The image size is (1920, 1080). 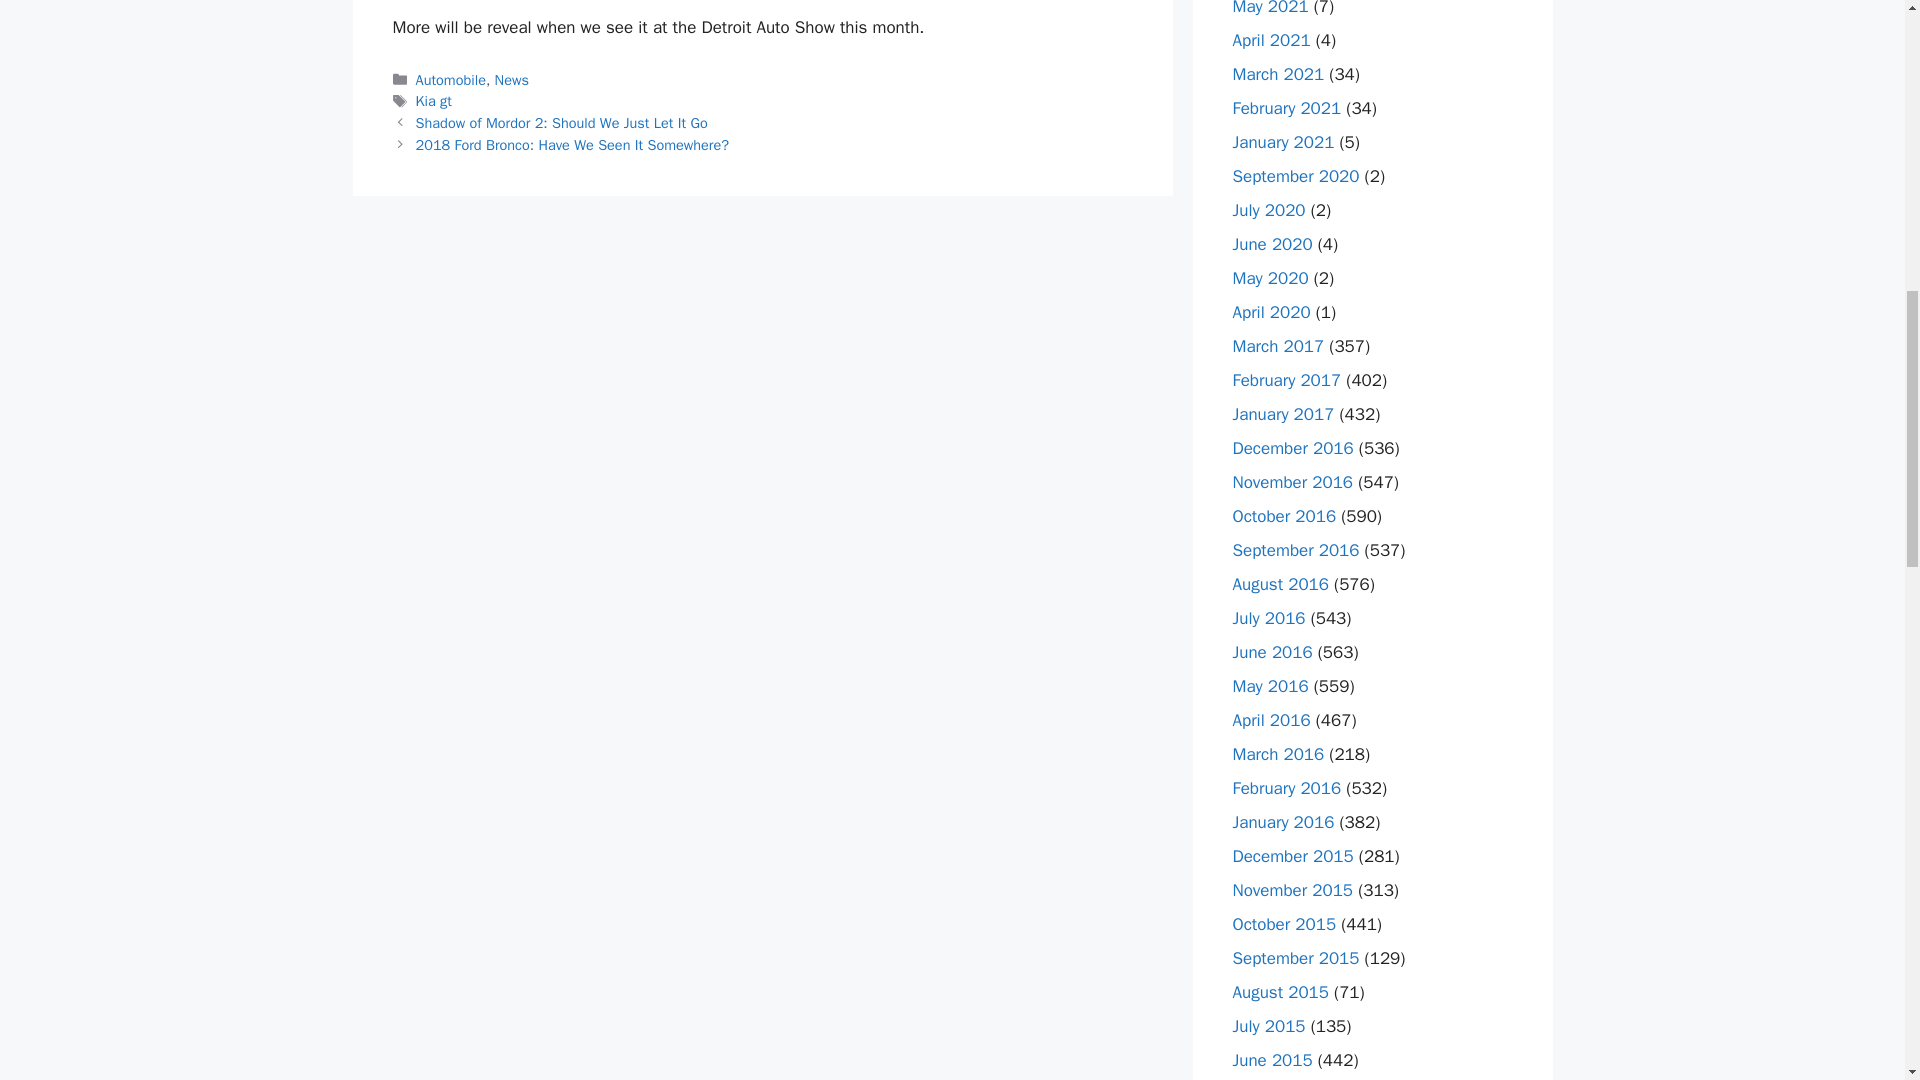 I want to click on News, so click(x=512, y=80).